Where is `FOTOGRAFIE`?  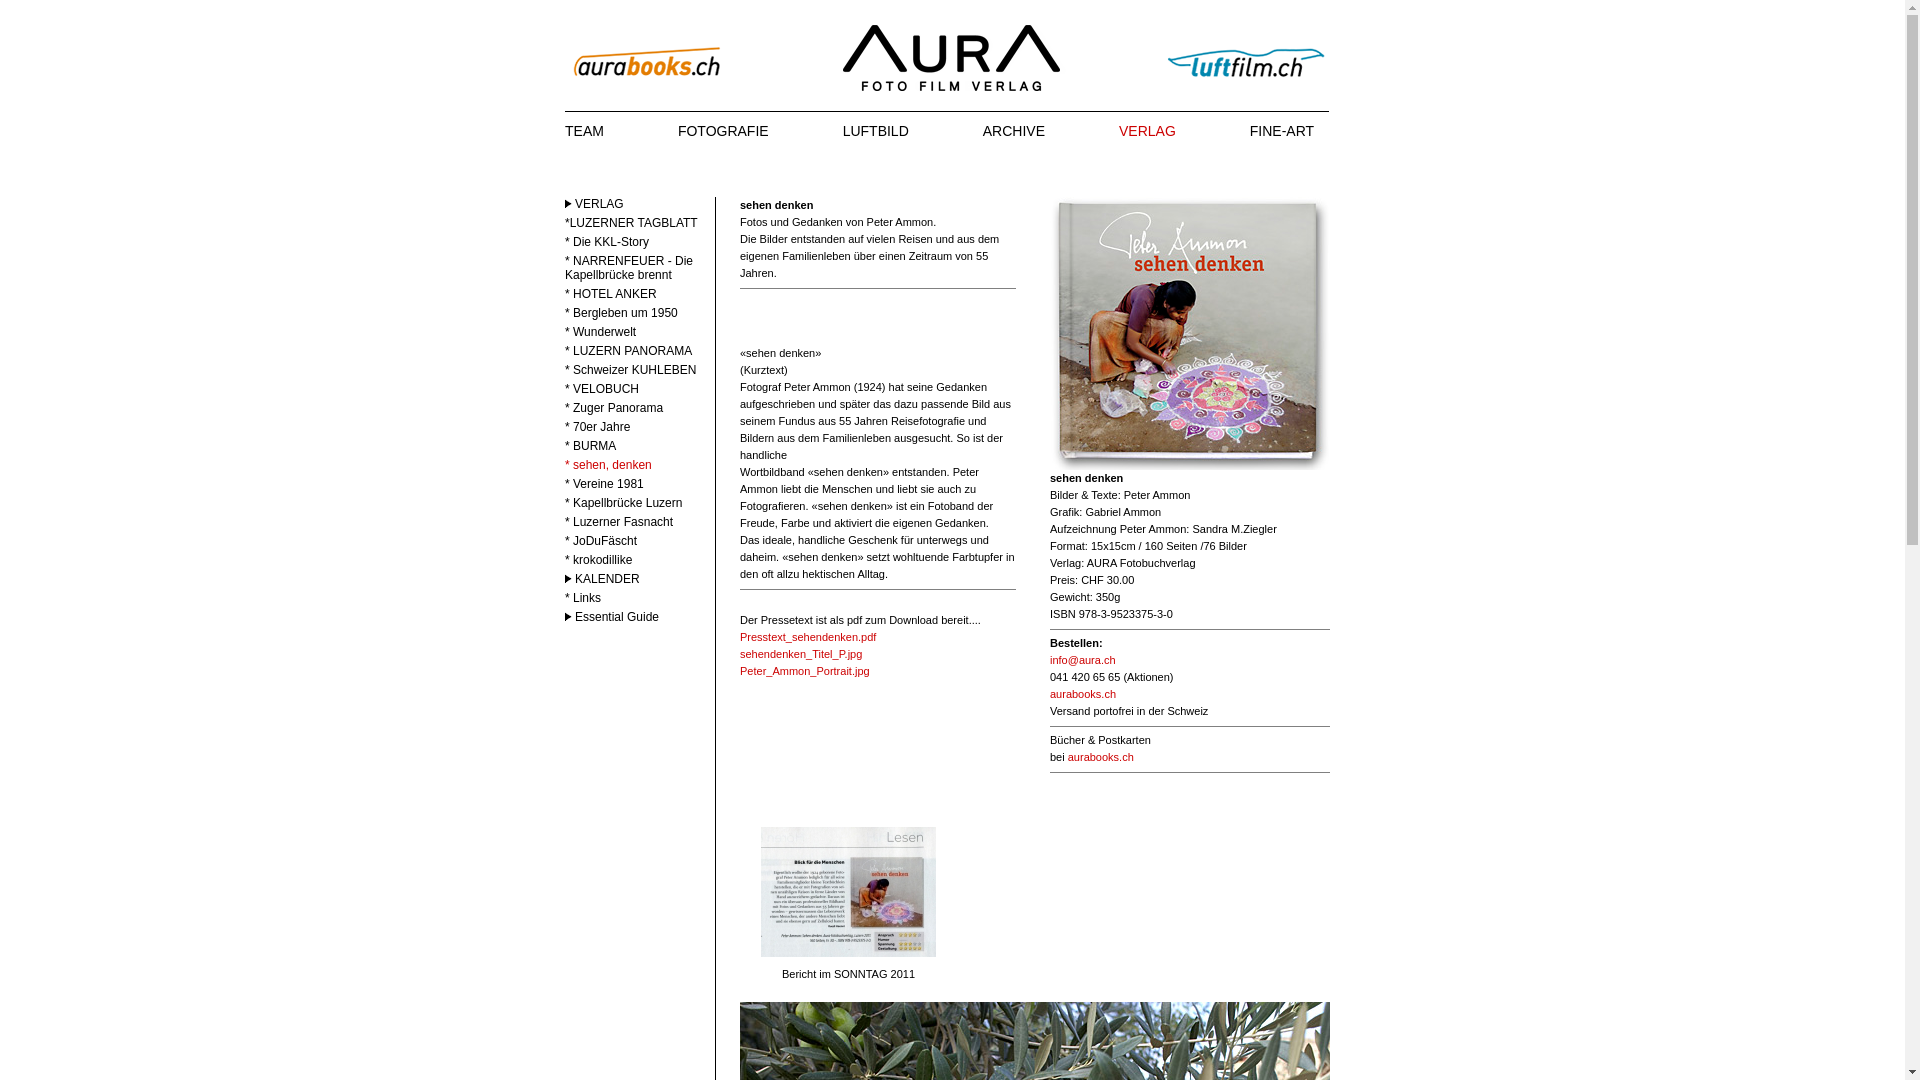
FOTOGRAFIE is located at coordinates (724, 131).